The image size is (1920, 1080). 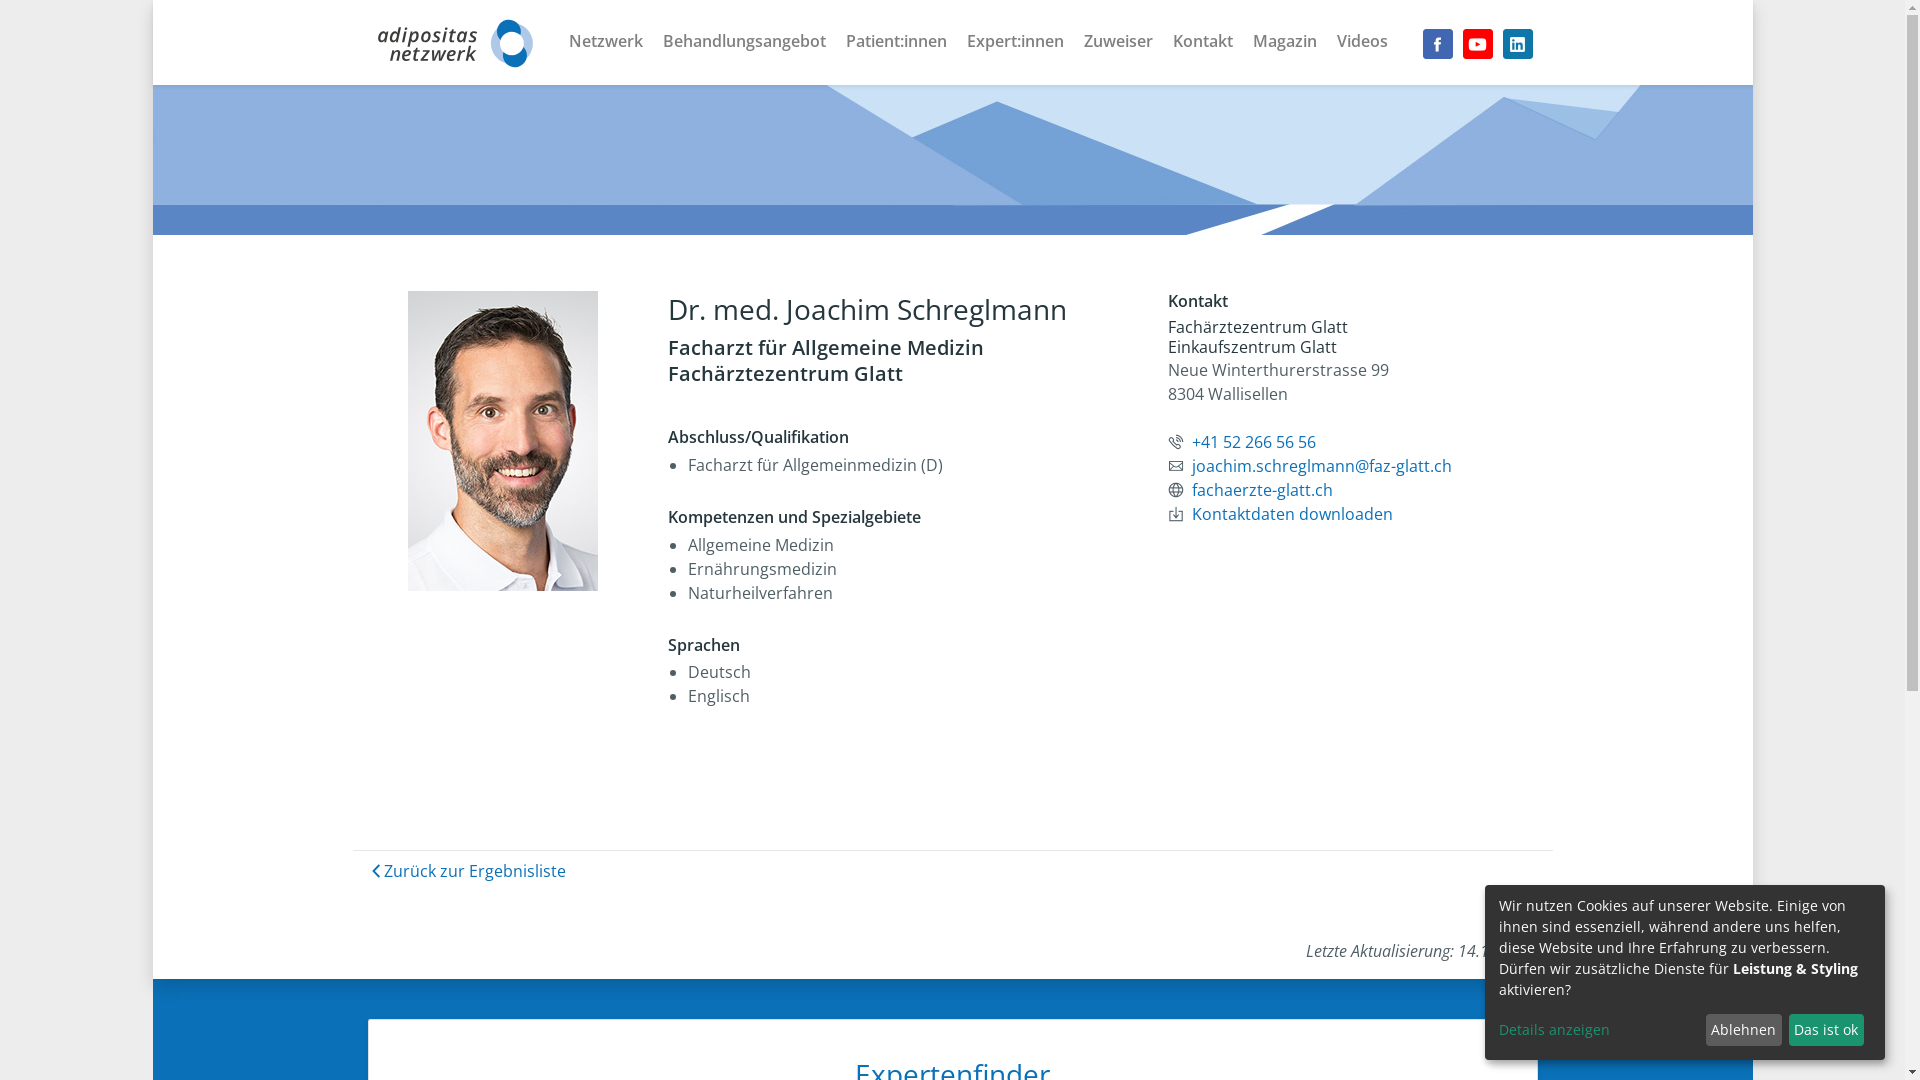 What do you see at coordinates (605, 40) in the screenshot?
I see `Netzwerk` at bounding box center [605, 40].